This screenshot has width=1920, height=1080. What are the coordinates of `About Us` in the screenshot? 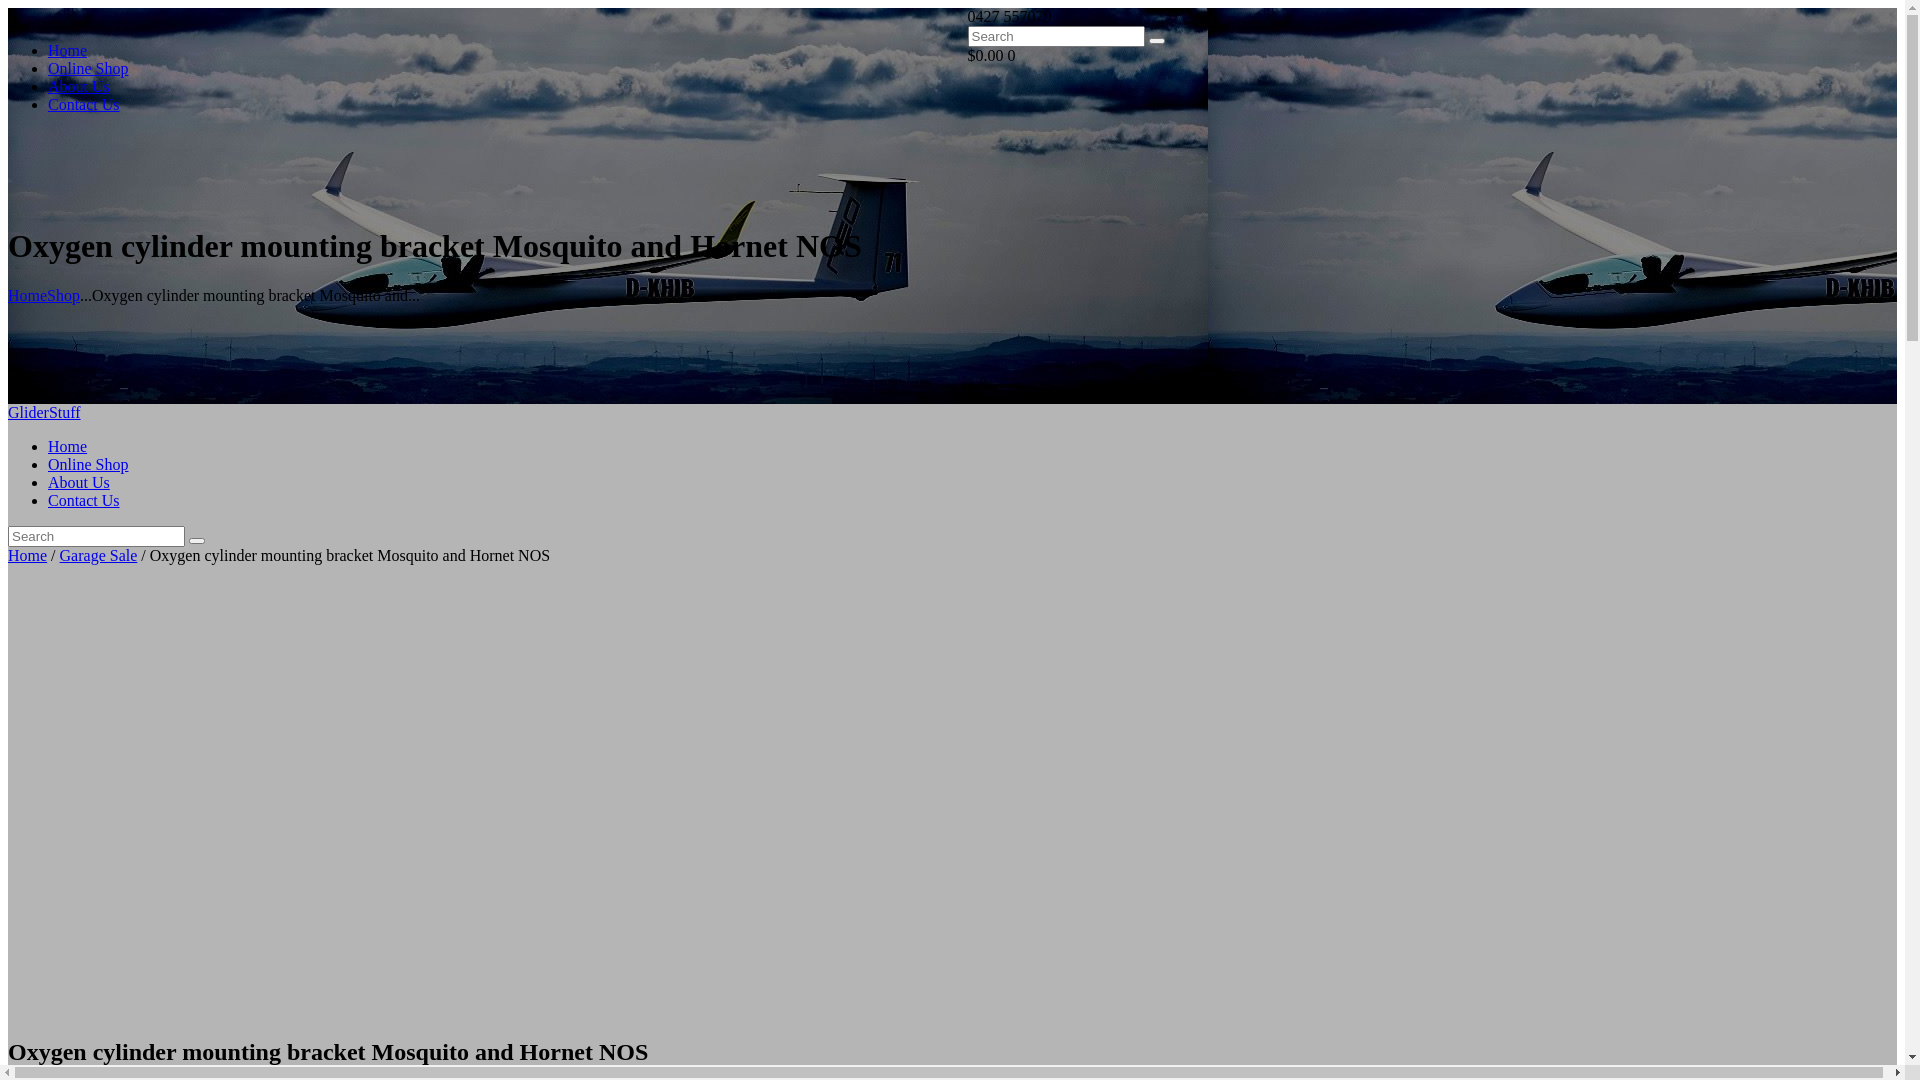 It's located at (79, 86).